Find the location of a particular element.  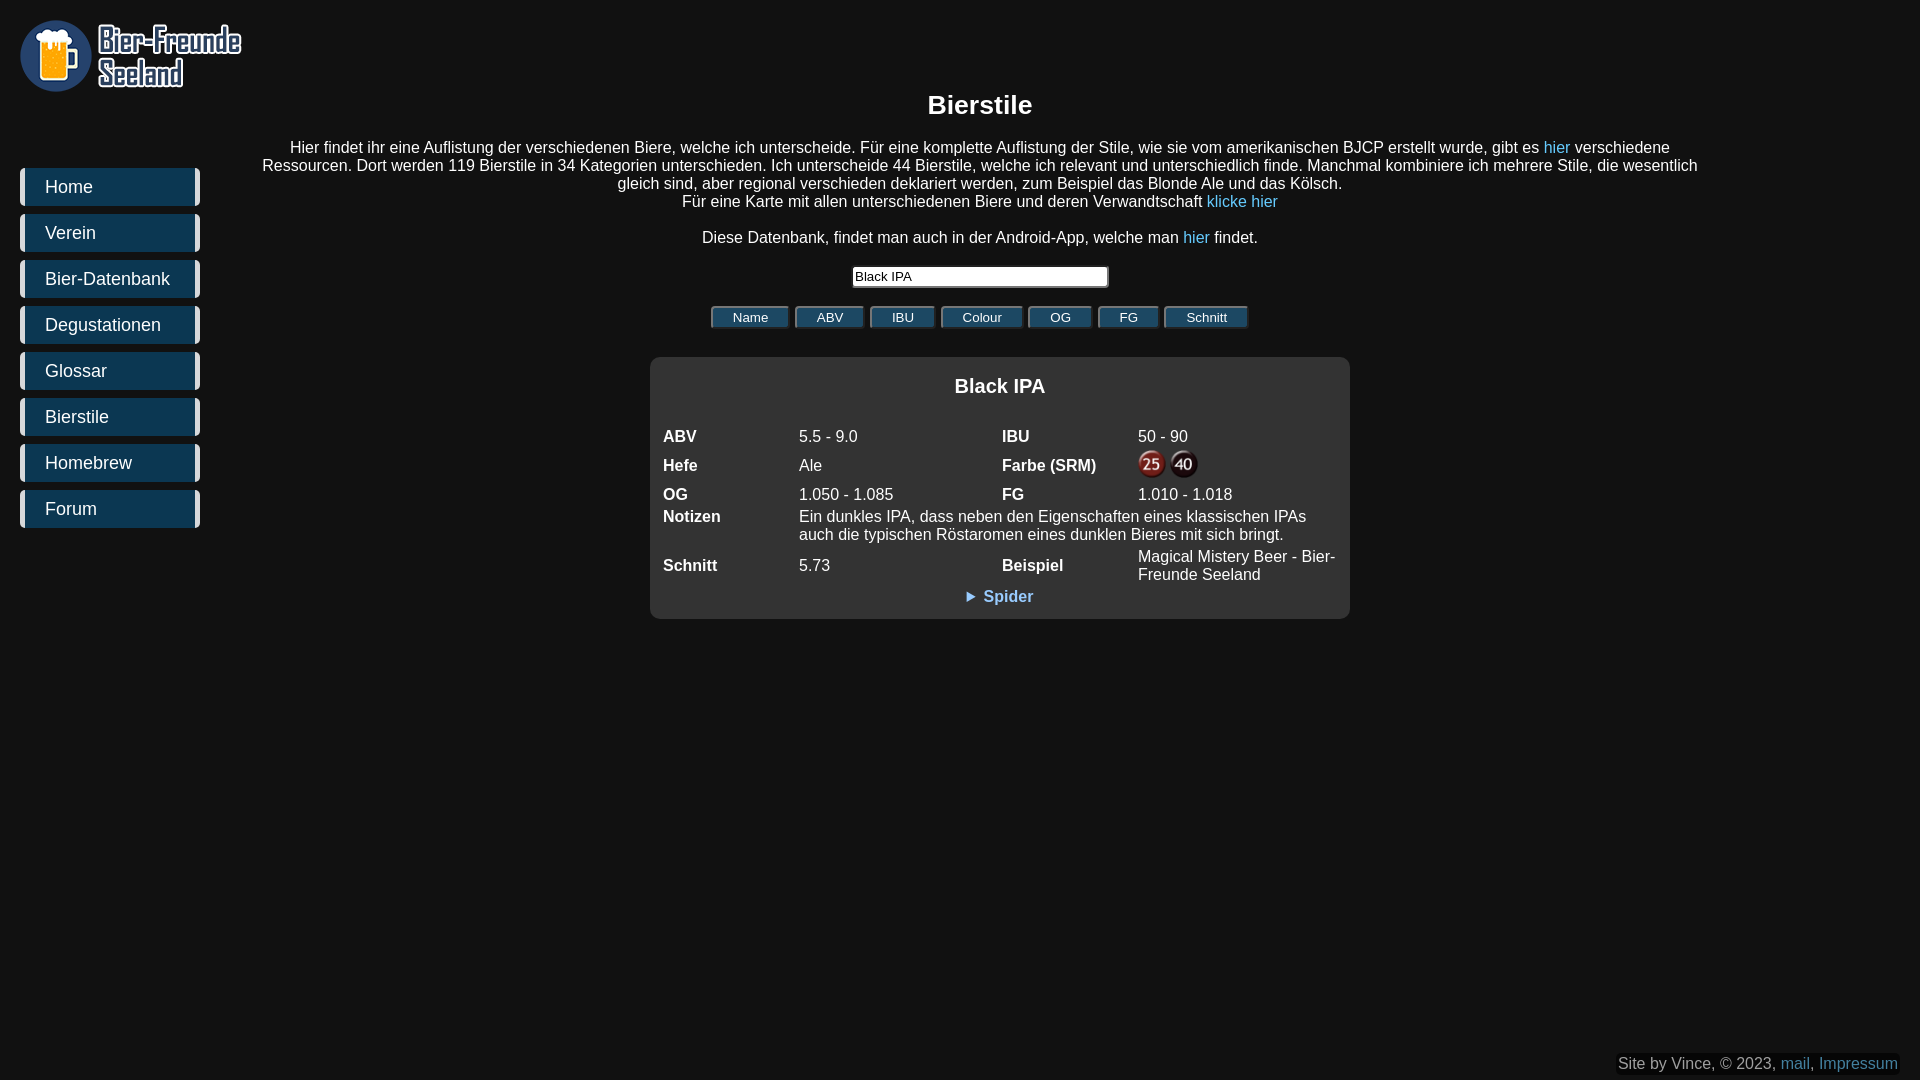

hier is located at coordinates (1558, 147).